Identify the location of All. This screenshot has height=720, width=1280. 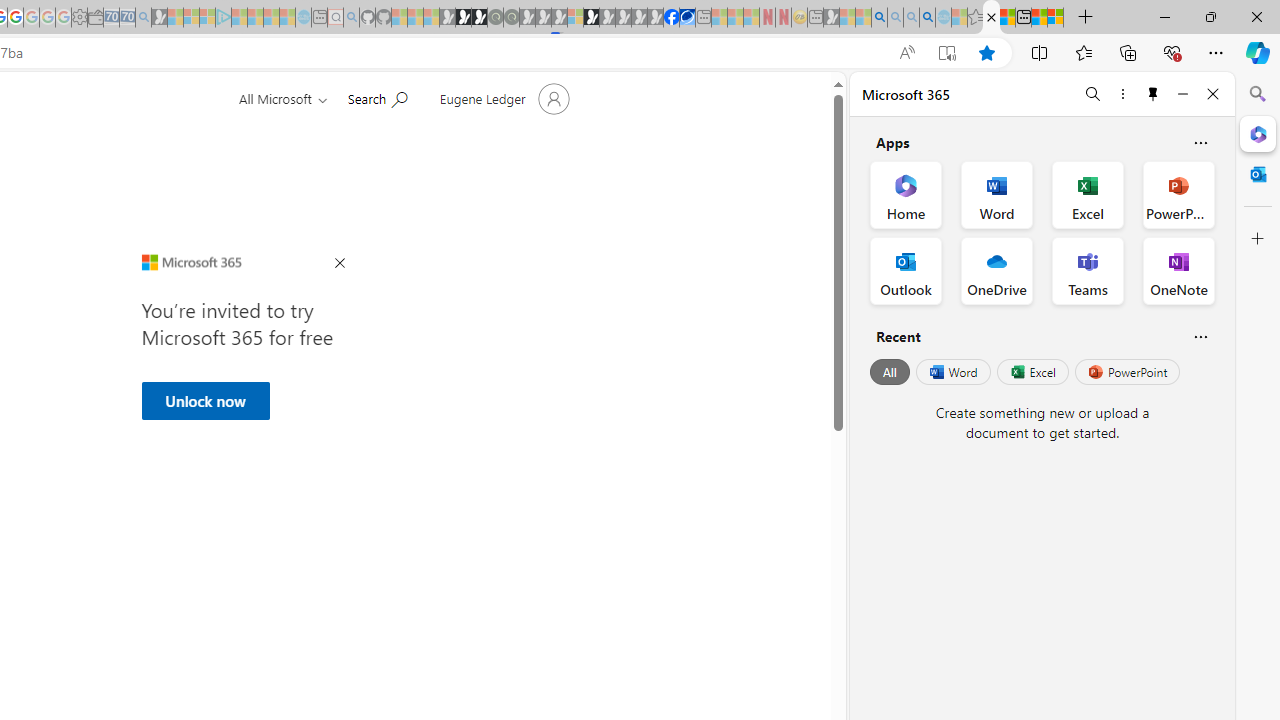
(890, 372).